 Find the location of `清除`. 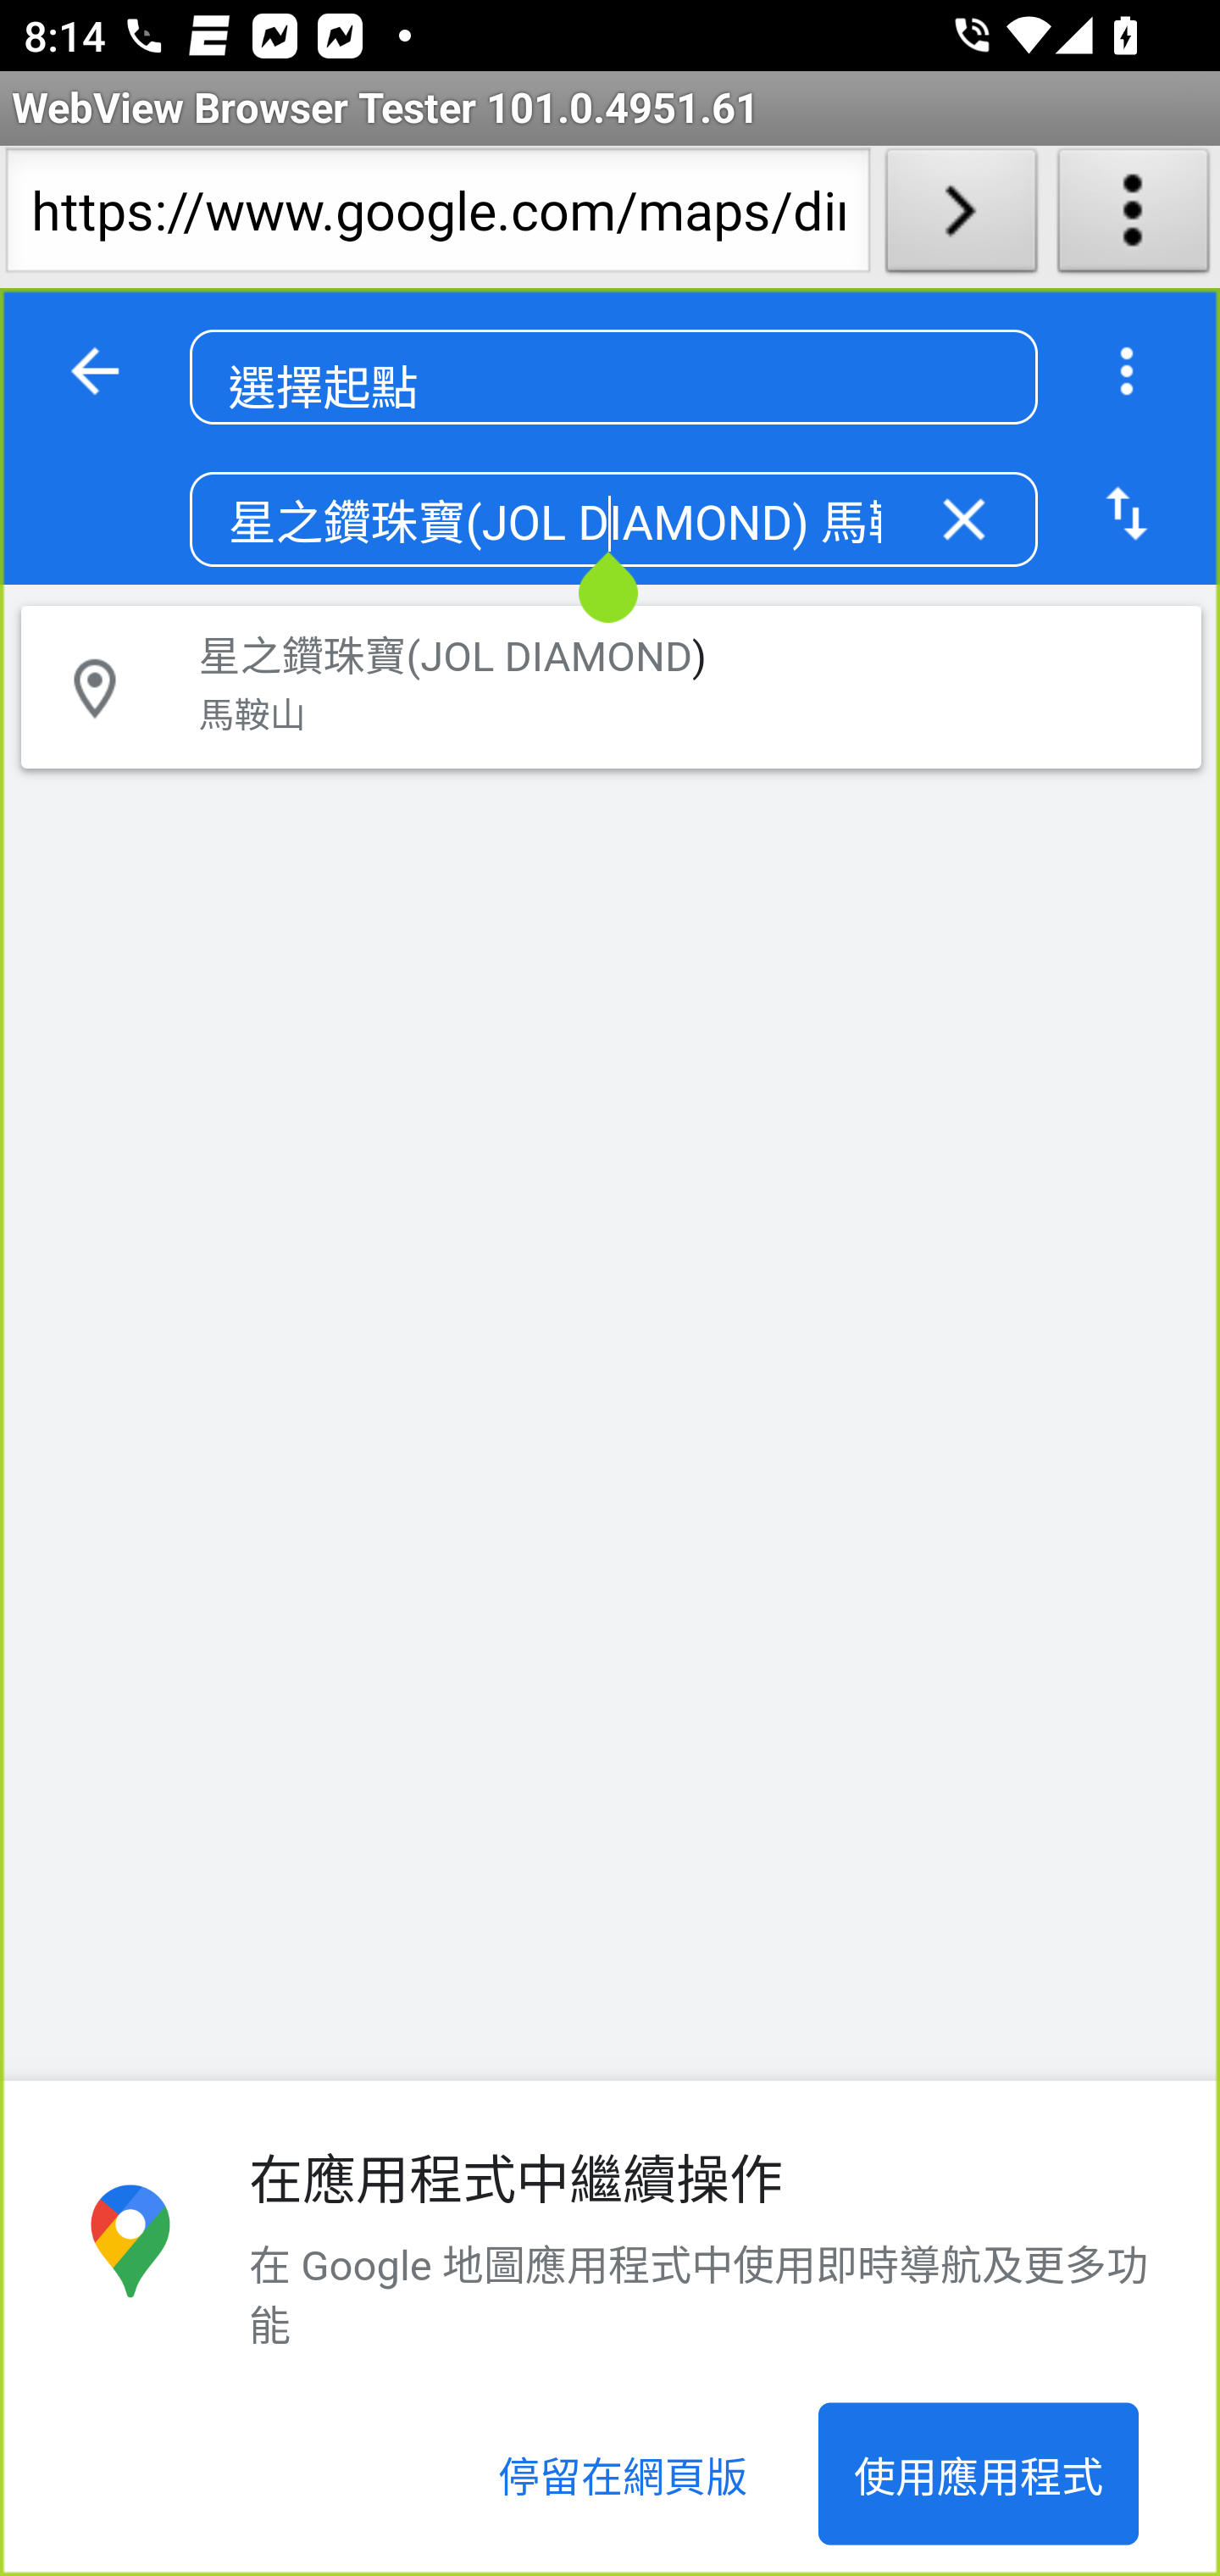

清除 is located at coordinates (963, 522).